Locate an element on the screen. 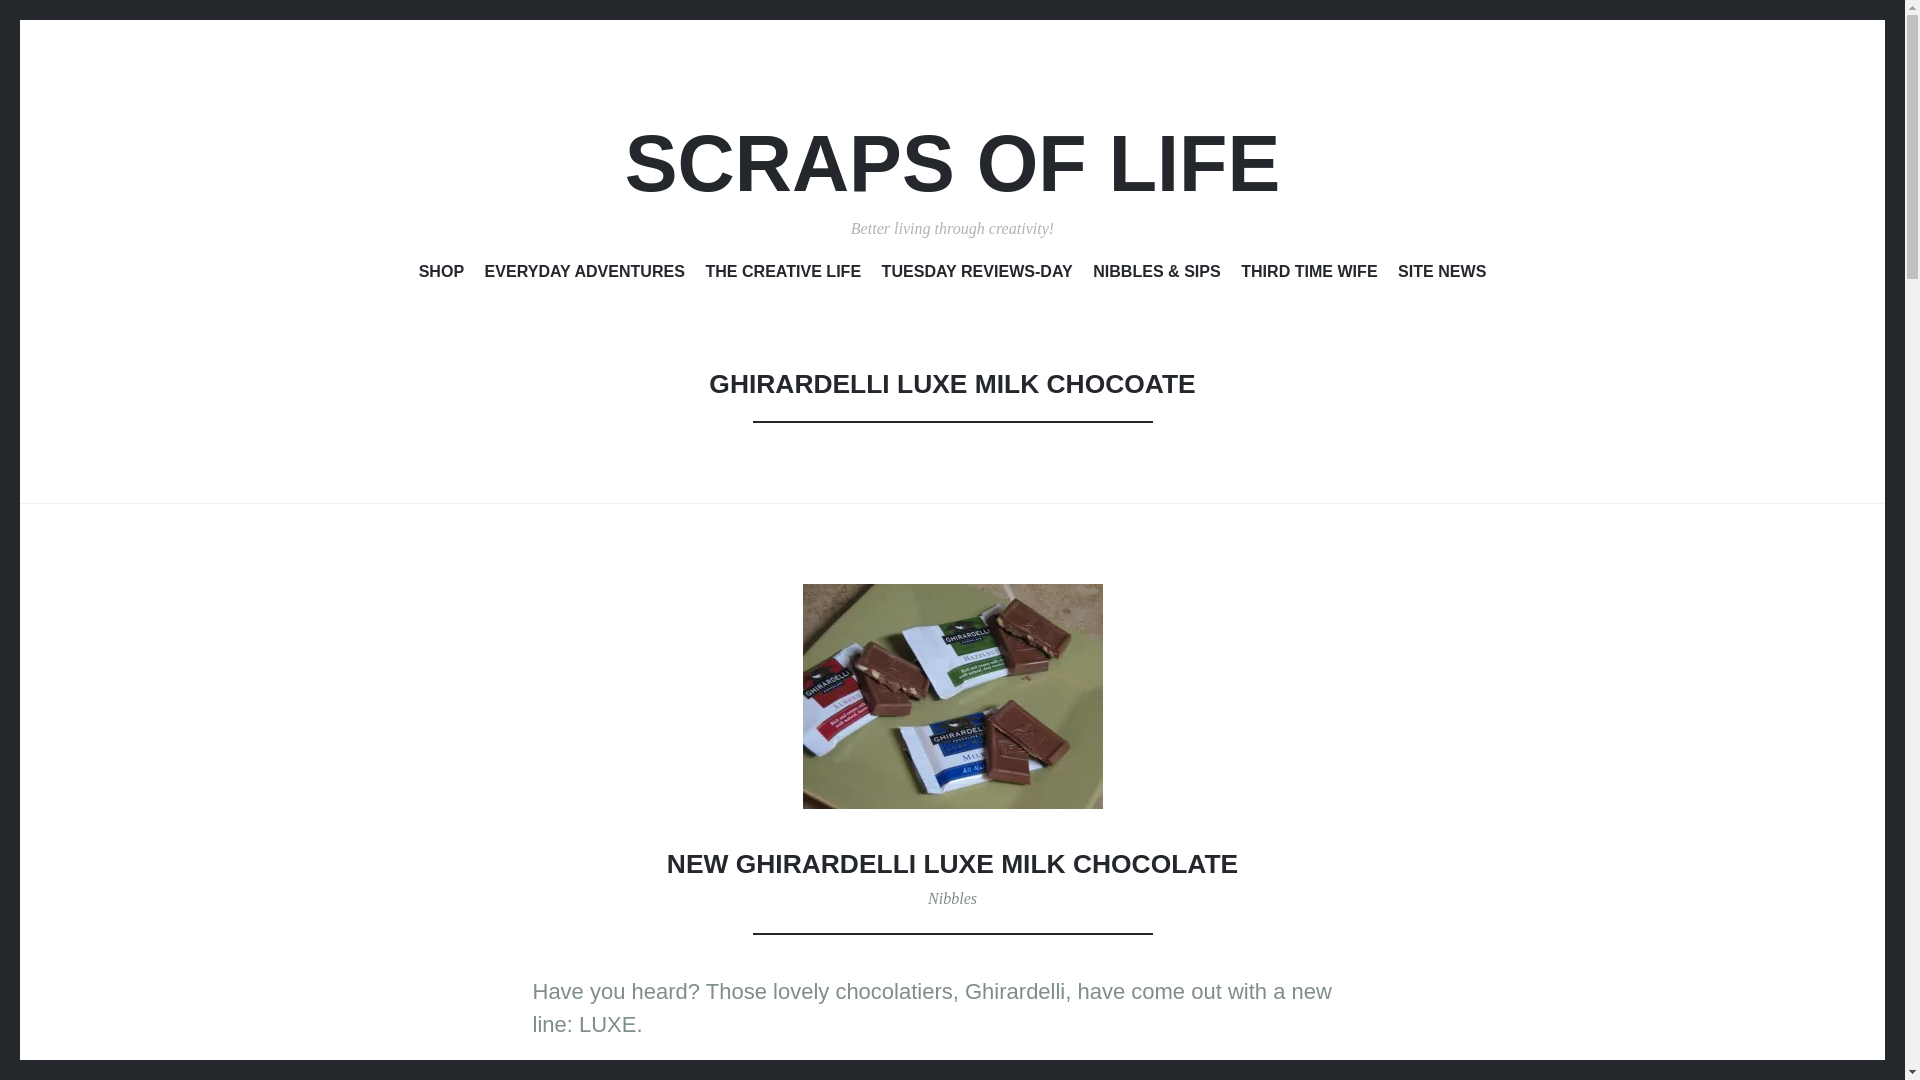 The width and height of the screenshot is (1920, 1080). THIRD TIME WIFE is located at coordinates (1308, 275).